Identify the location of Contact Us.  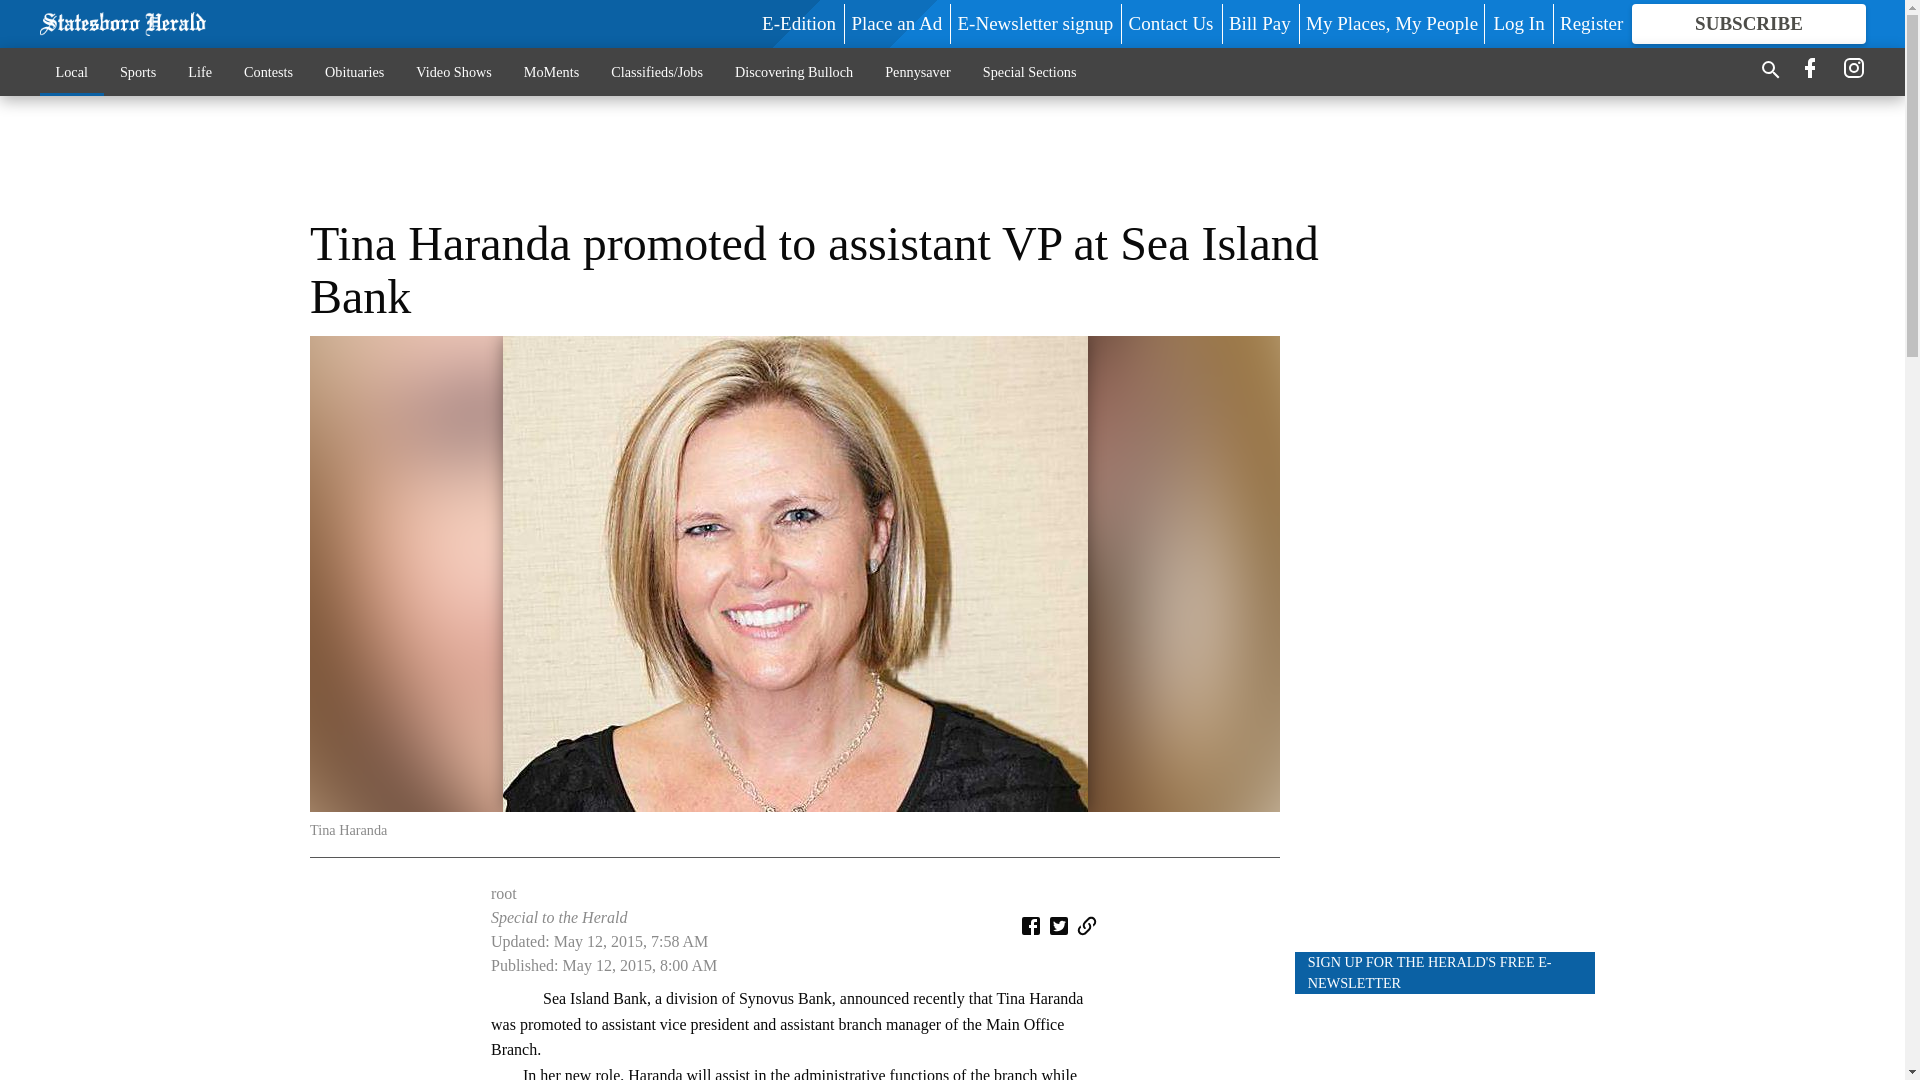
(1170, 23).